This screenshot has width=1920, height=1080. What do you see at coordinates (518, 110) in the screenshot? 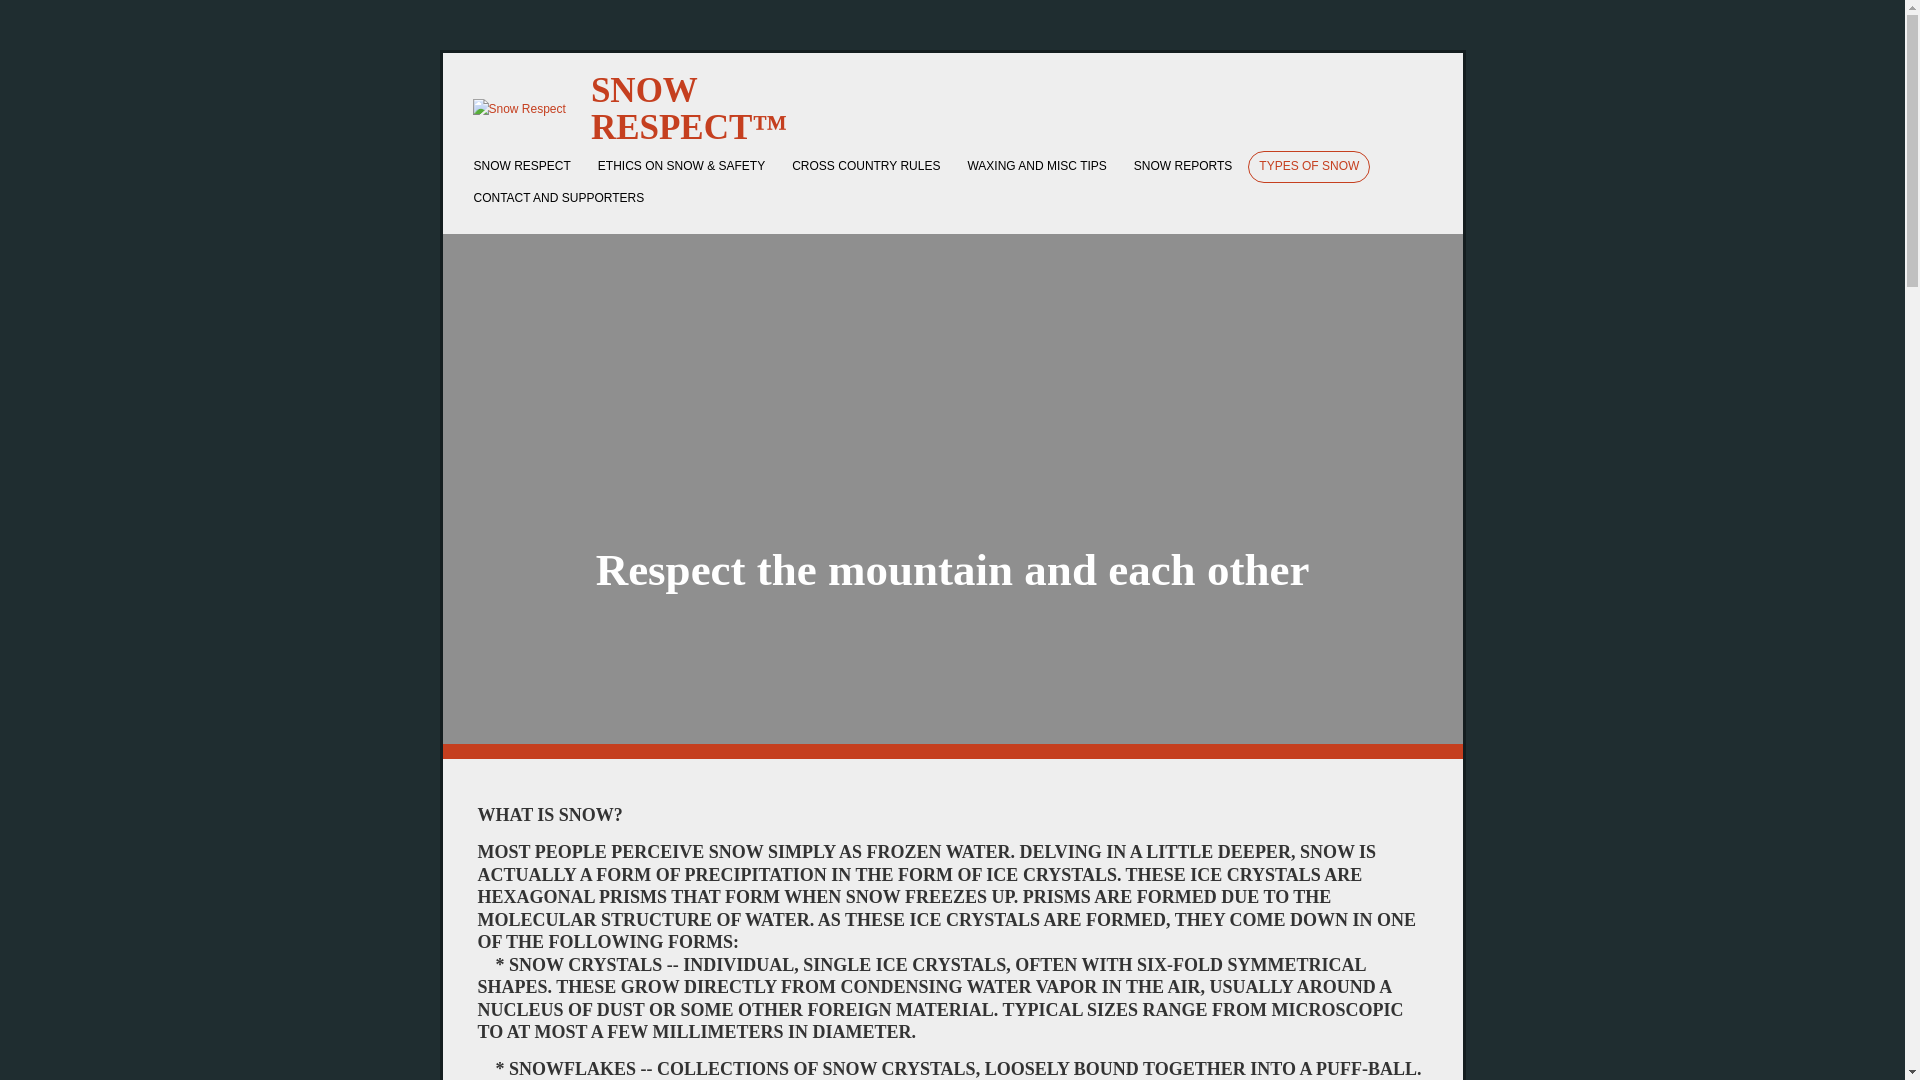
I see `Snow Respect` at bounding box center [518, 110].